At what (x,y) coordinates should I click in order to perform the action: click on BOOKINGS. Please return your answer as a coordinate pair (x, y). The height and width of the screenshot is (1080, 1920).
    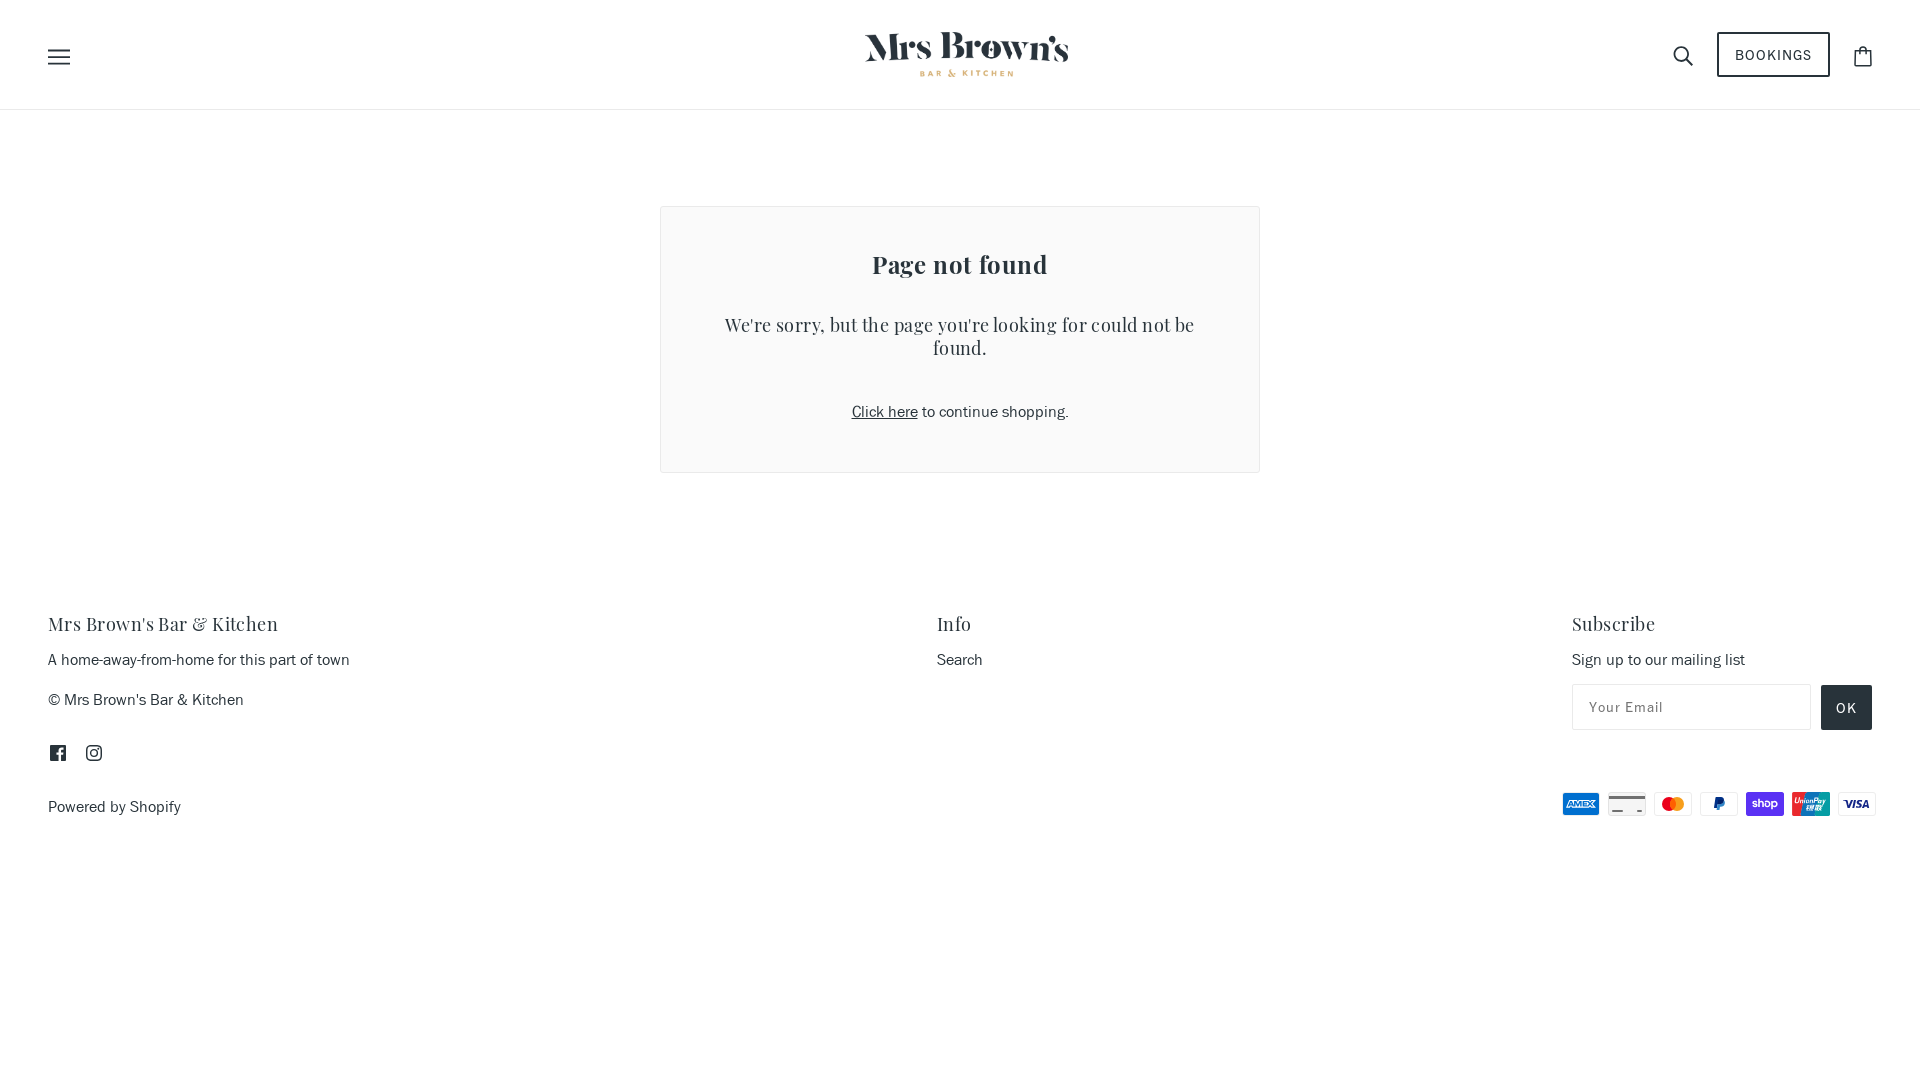
    Looking at the image, I should click on (1774, 54).